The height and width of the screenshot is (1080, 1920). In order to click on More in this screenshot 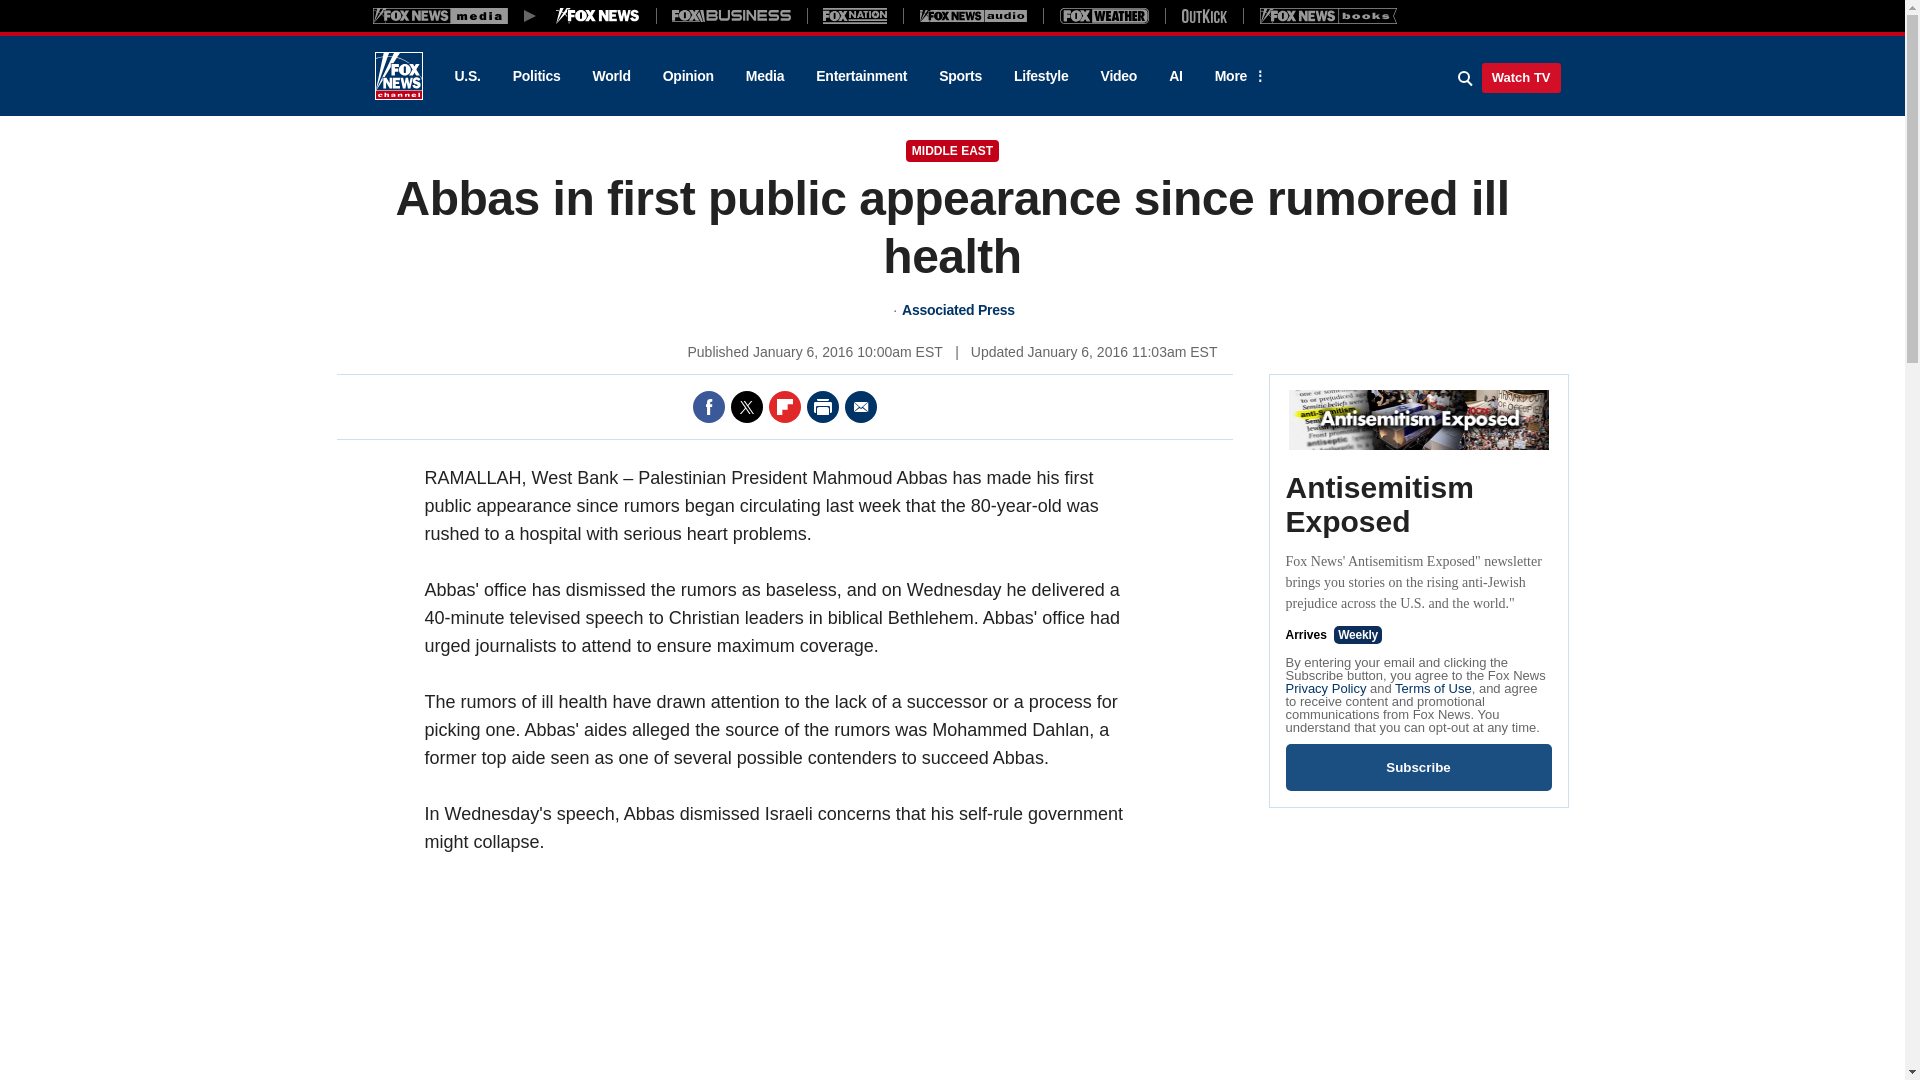, I will do `click(1237, 76)`.